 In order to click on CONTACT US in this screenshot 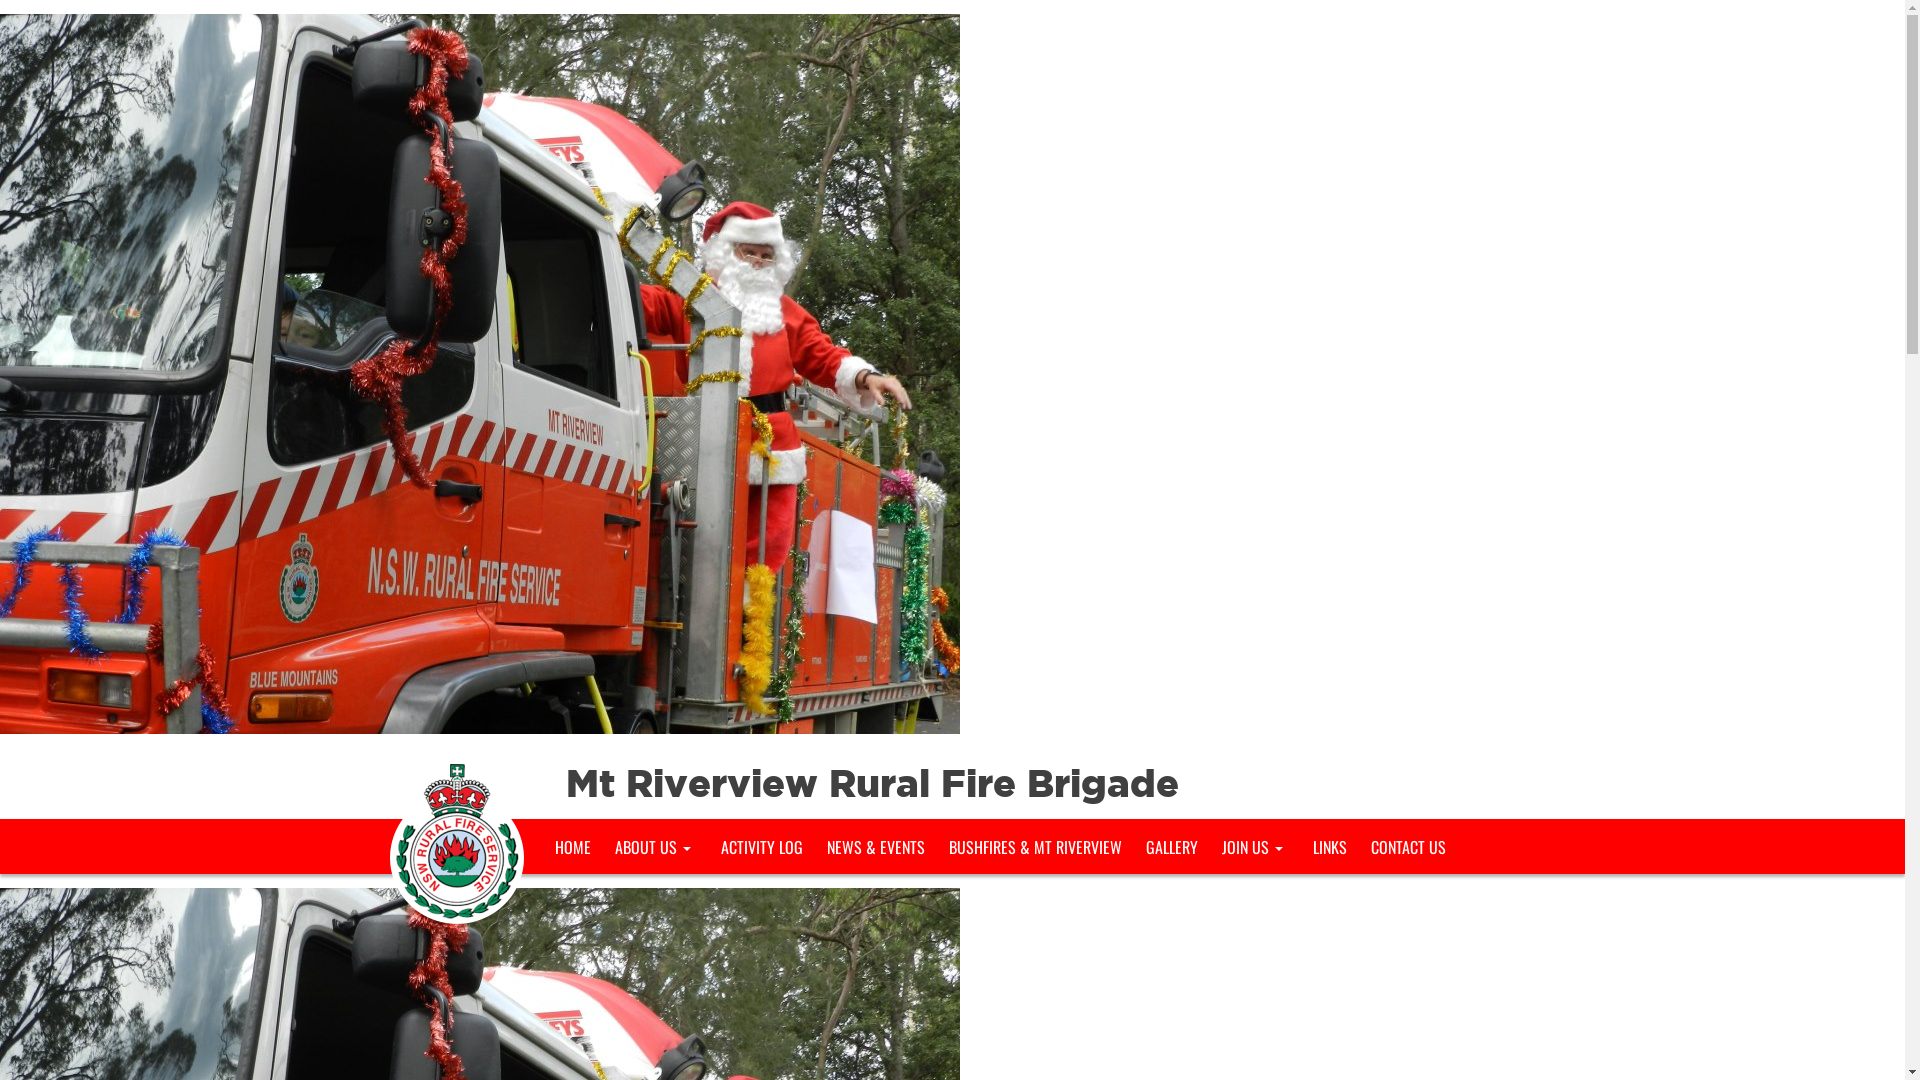, I will do `click(1408, 847)`.